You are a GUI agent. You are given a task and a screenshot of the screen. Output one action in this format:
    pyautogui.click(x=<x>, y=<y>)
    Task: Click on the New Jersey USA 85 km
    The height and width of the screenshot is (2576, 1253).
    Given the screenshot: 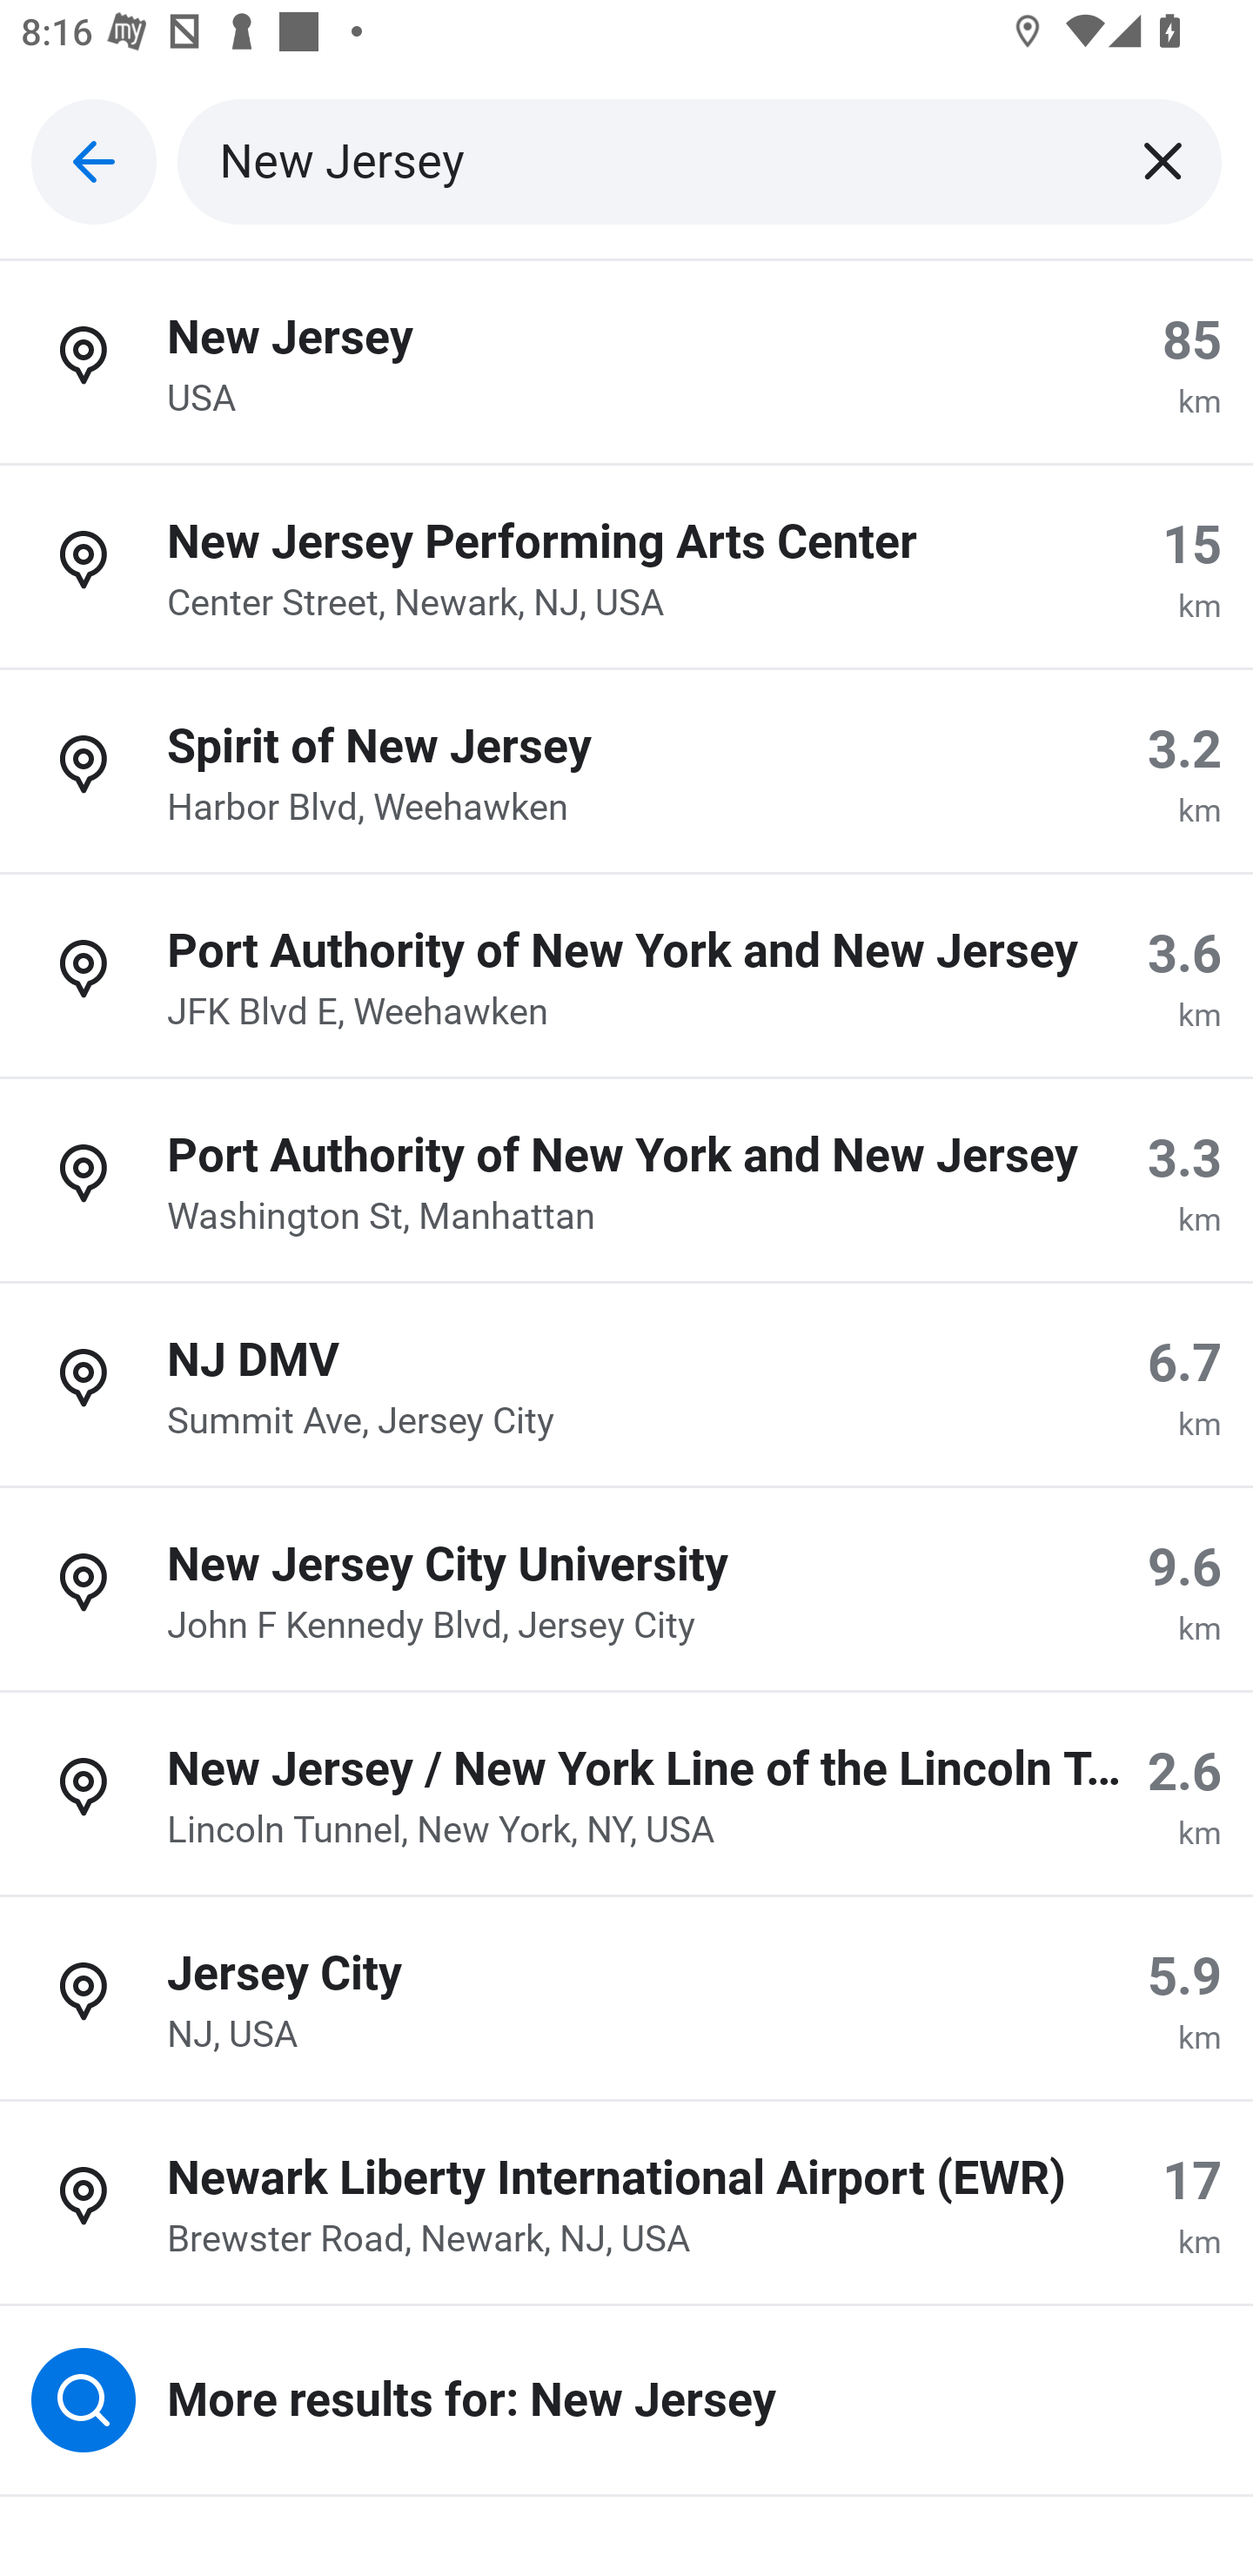 What is the action you would take?
    pyautogui.click(x=626, y=362)
    